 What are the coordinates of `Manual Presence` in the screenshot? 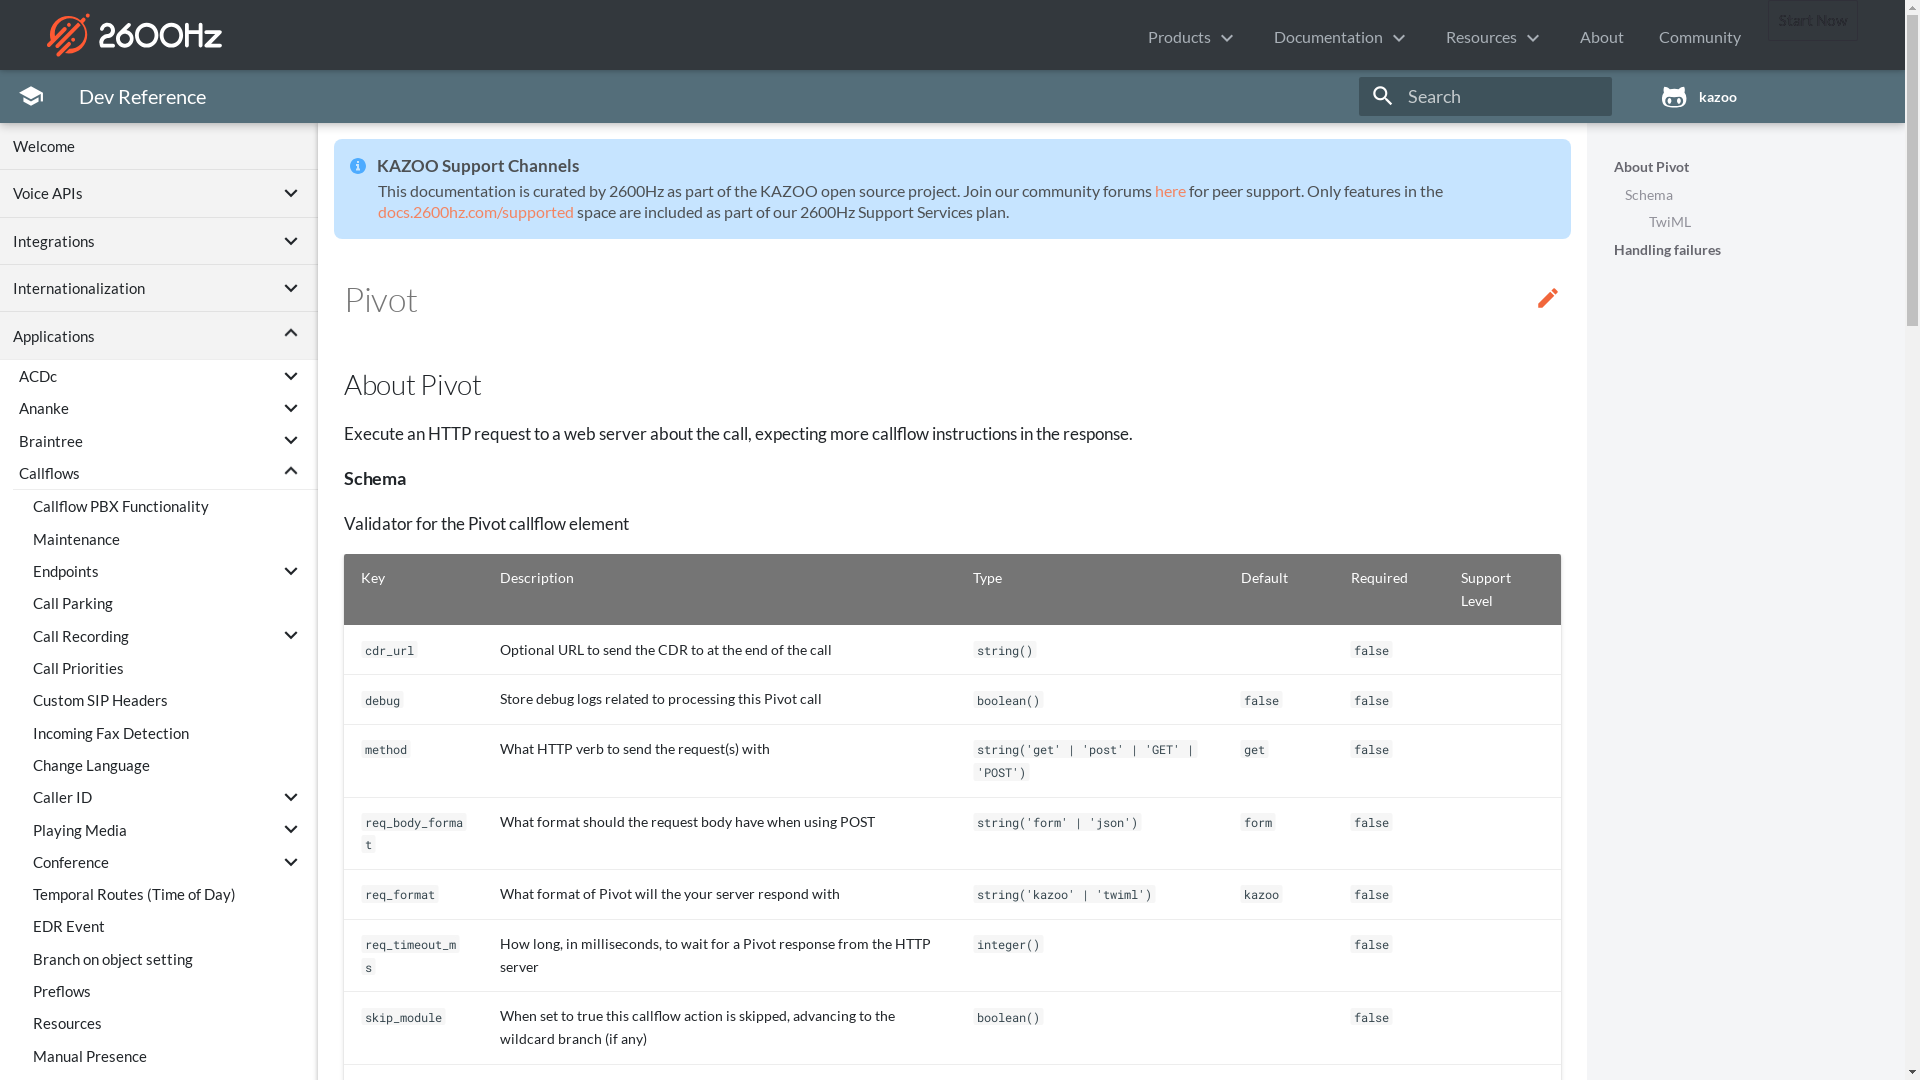 It's located at (172, 1056).